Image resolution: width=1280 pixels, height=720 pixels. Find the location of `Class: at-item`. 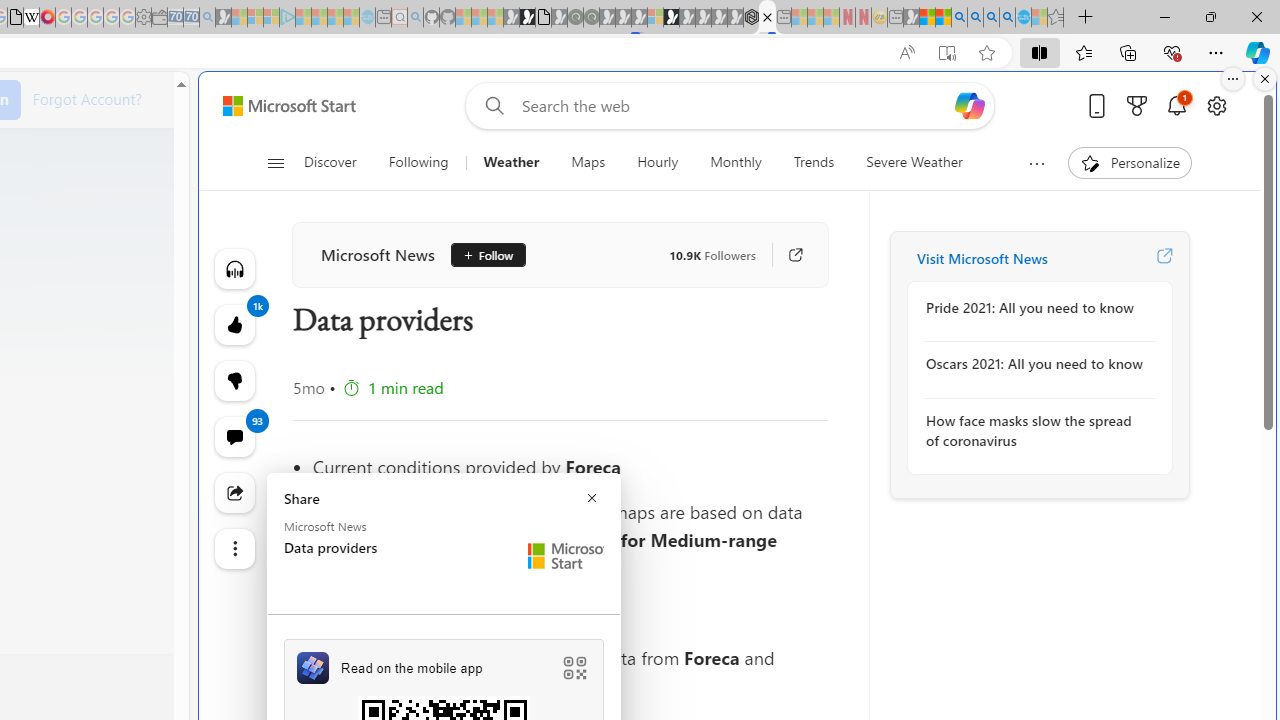

Class: at-item is located at coordinates (234, 548).